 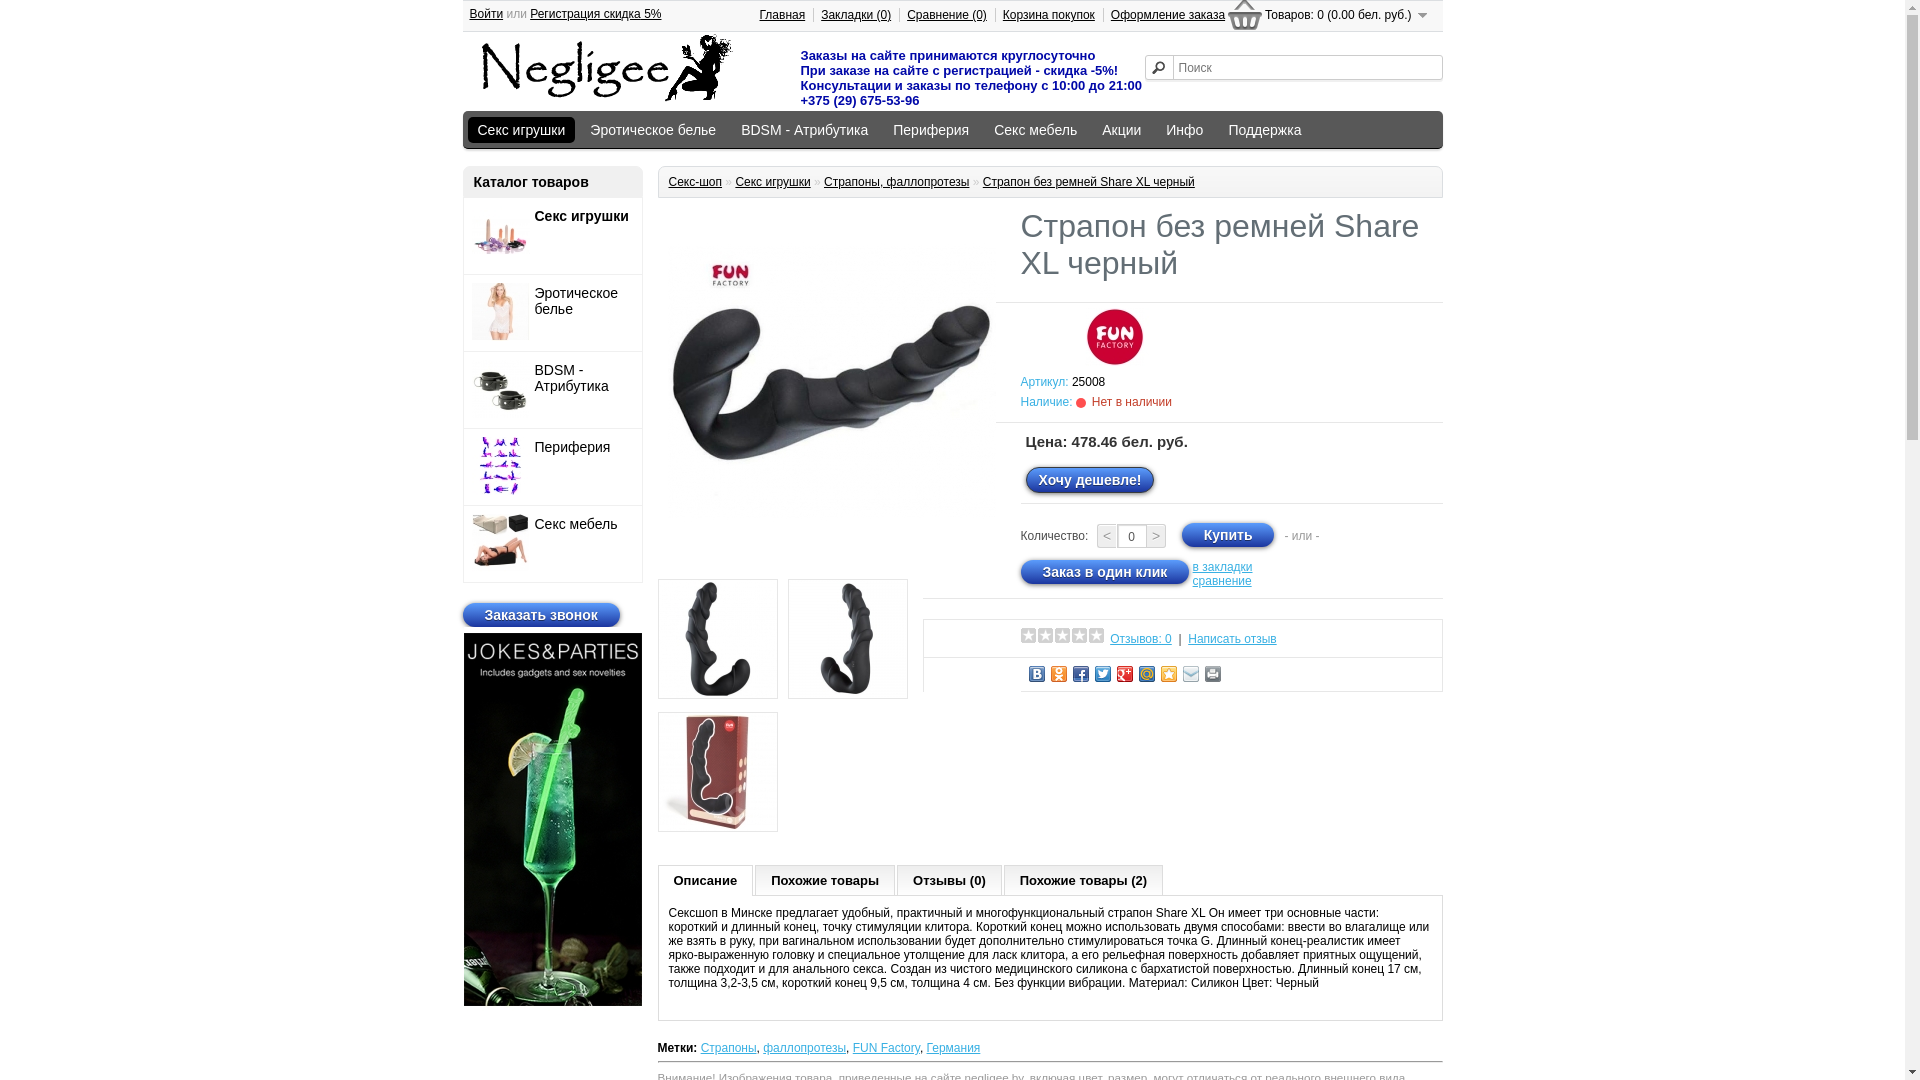 I want to click on FUN Factory, so click(x=886, y=1048).